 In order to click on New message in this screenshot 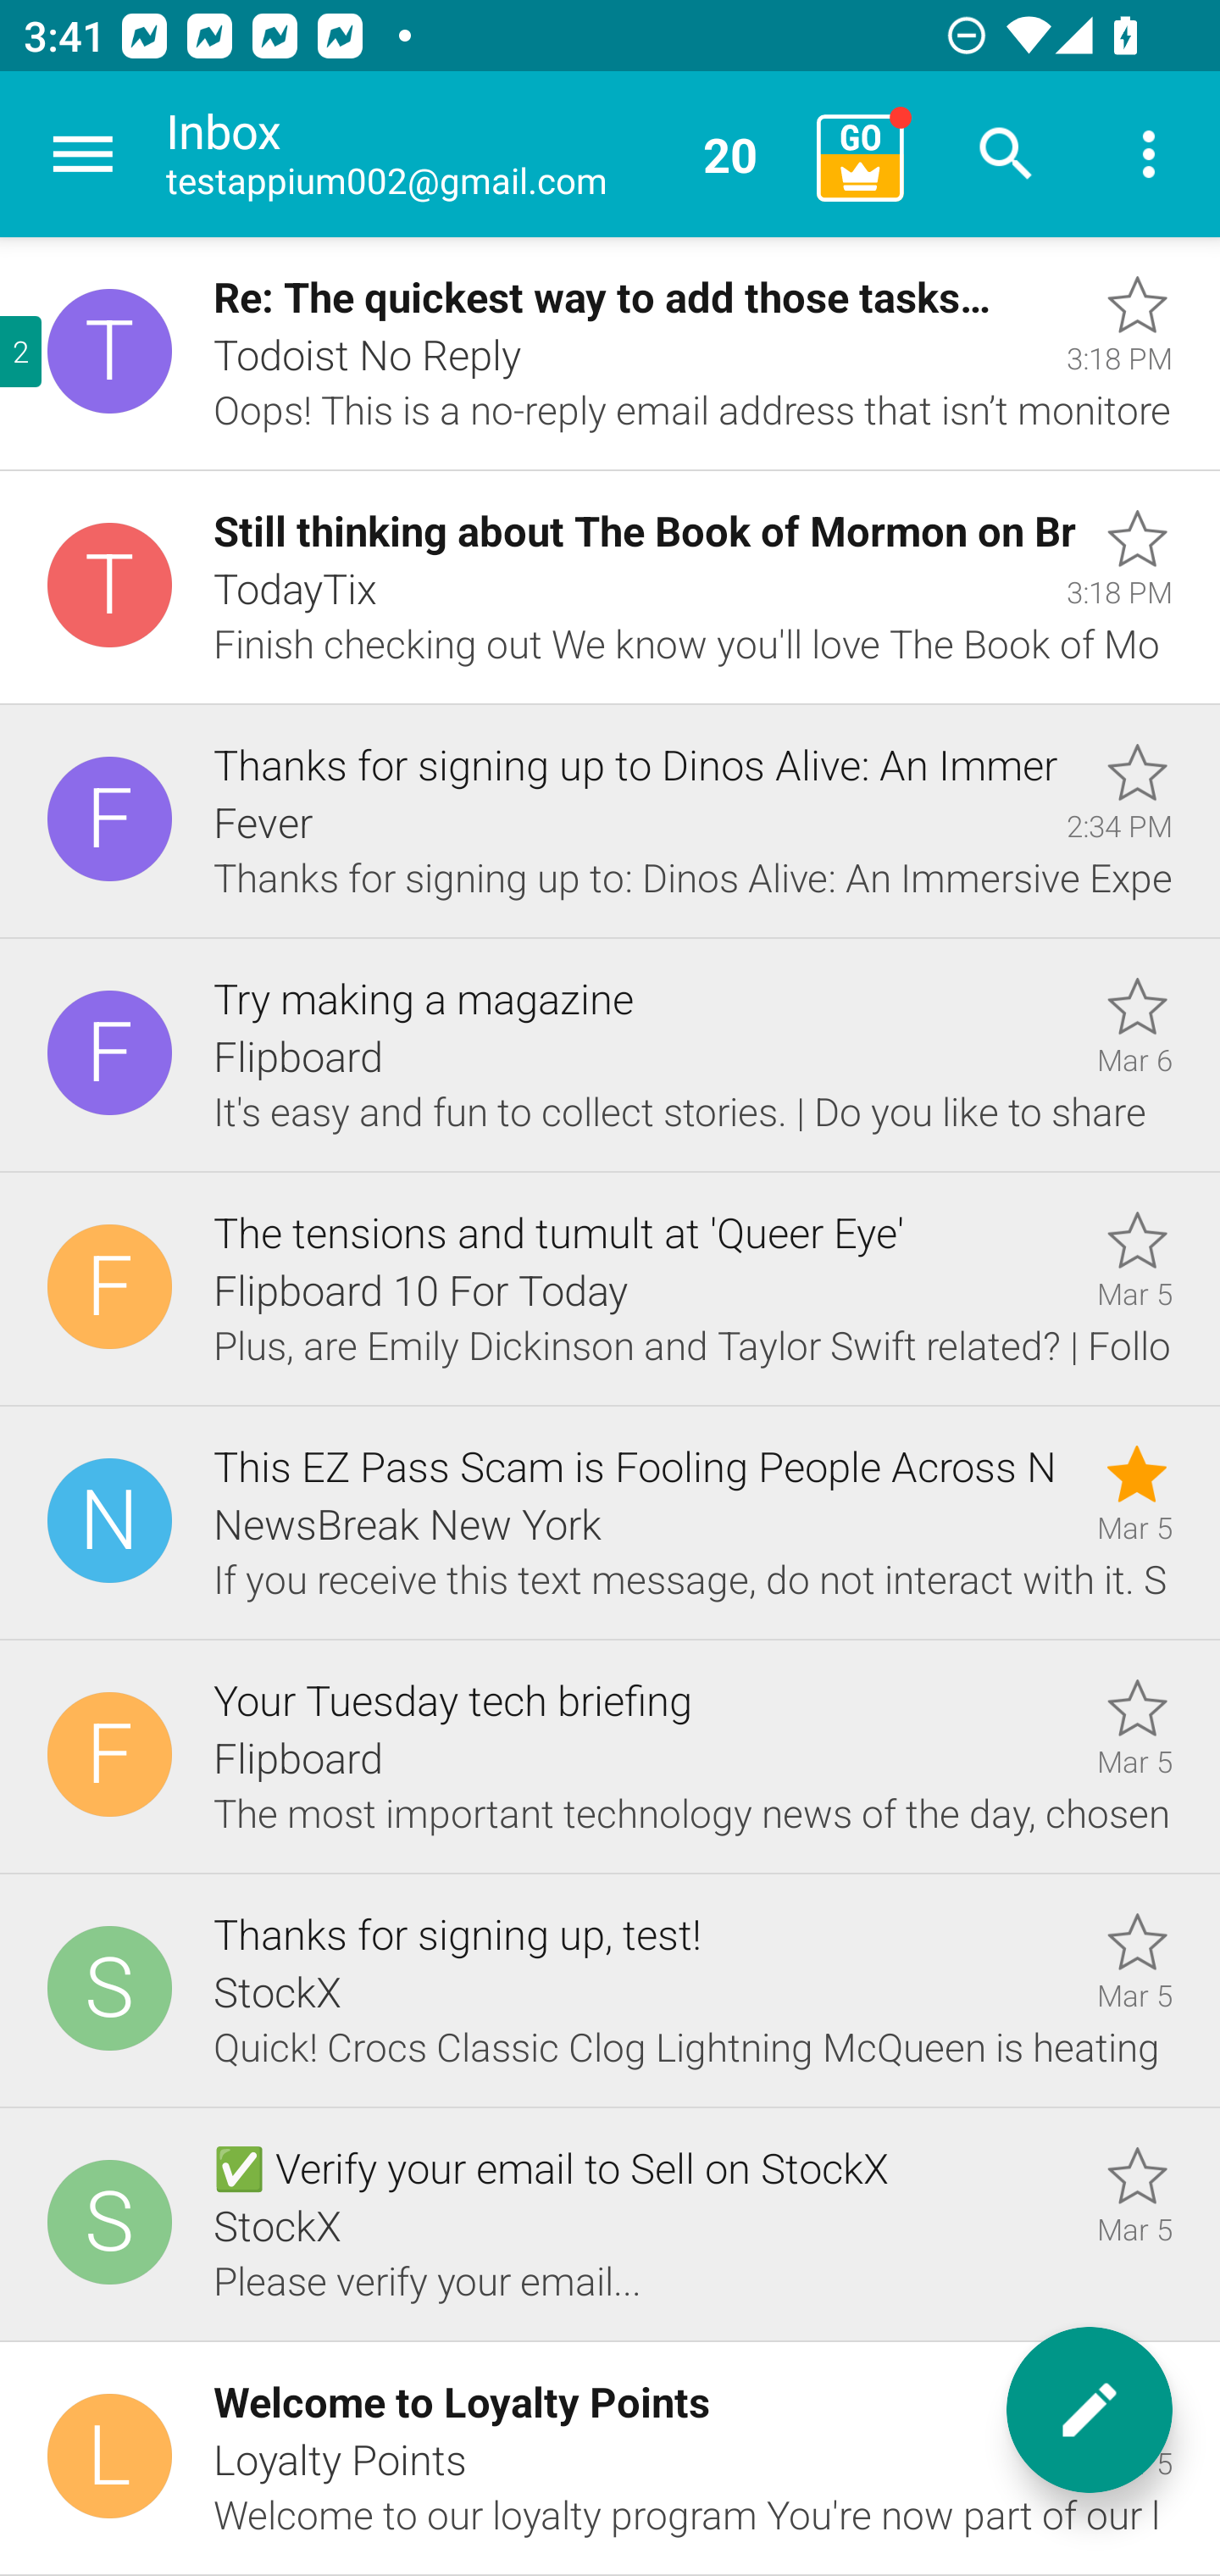, I will do `click(1090, 2410)`.